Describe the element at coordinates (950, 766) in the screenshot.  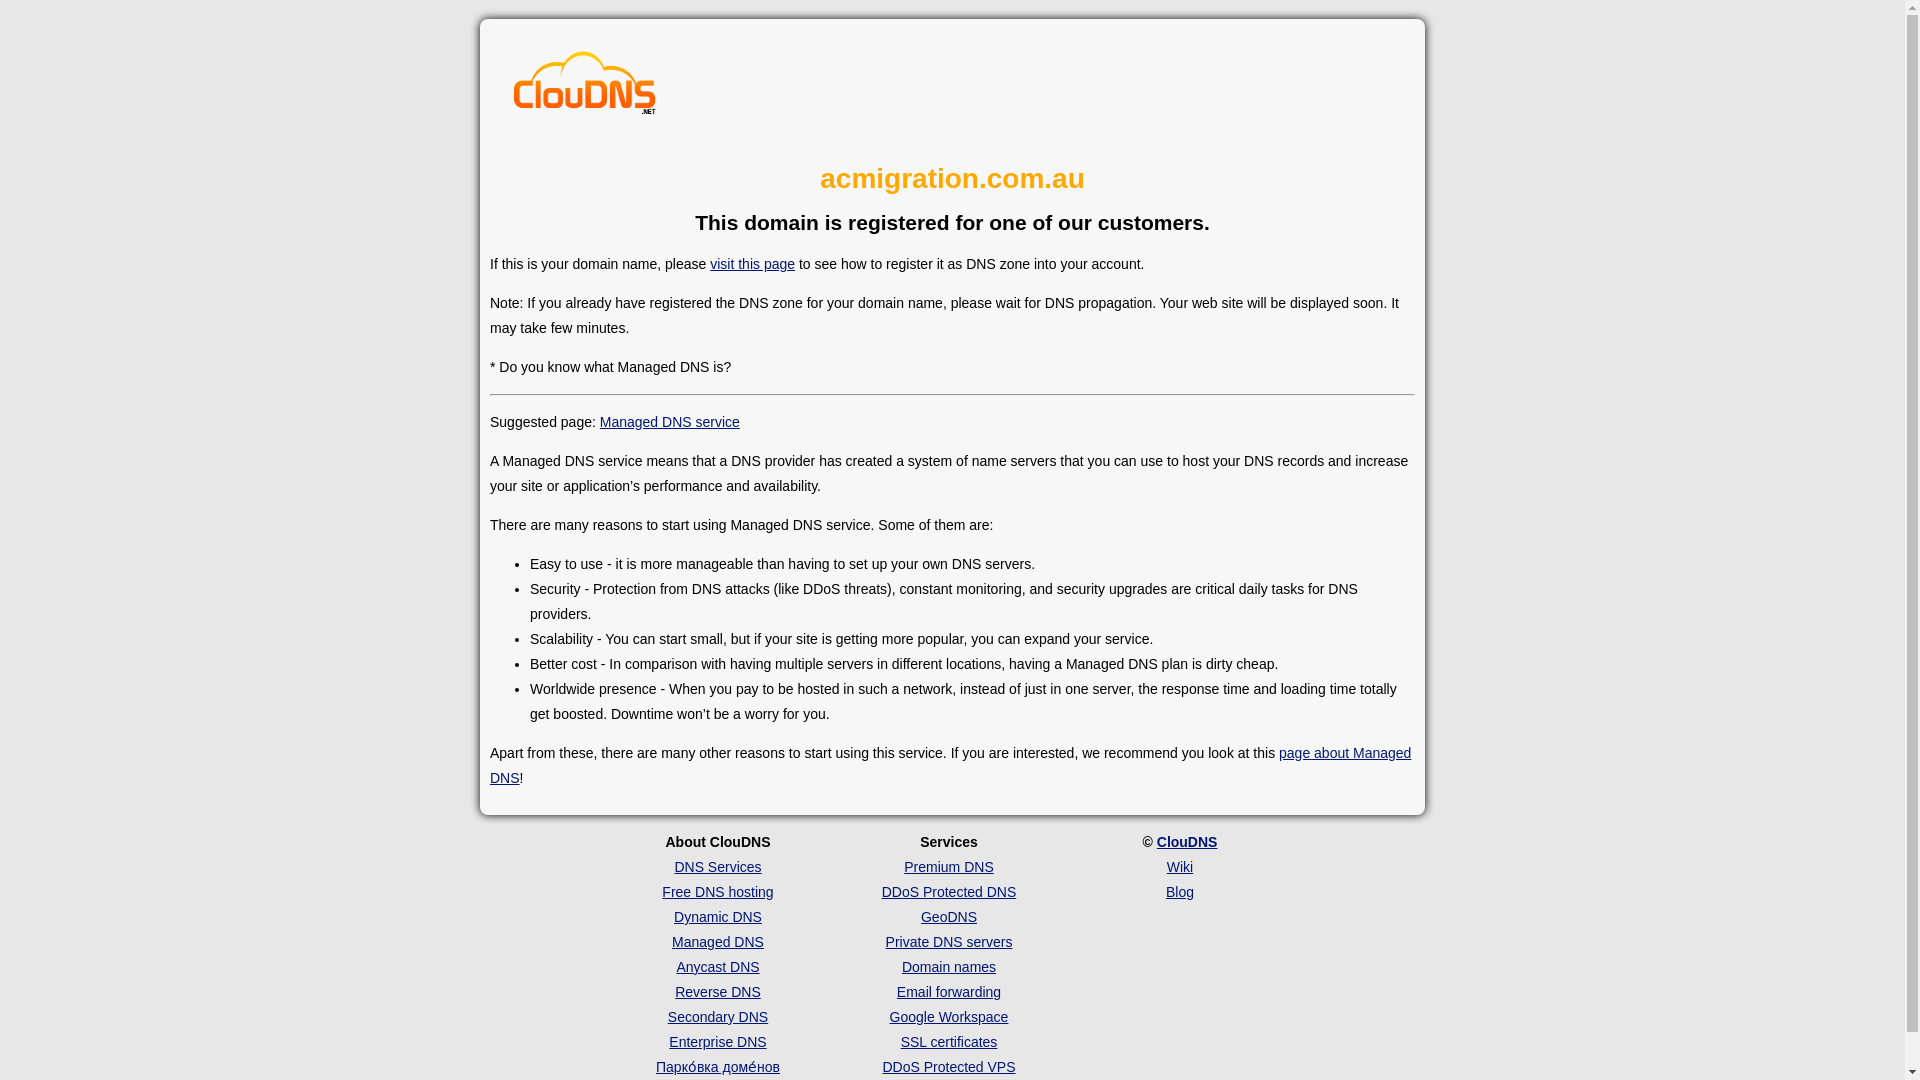
I see `page about Managed DNS` at that location.